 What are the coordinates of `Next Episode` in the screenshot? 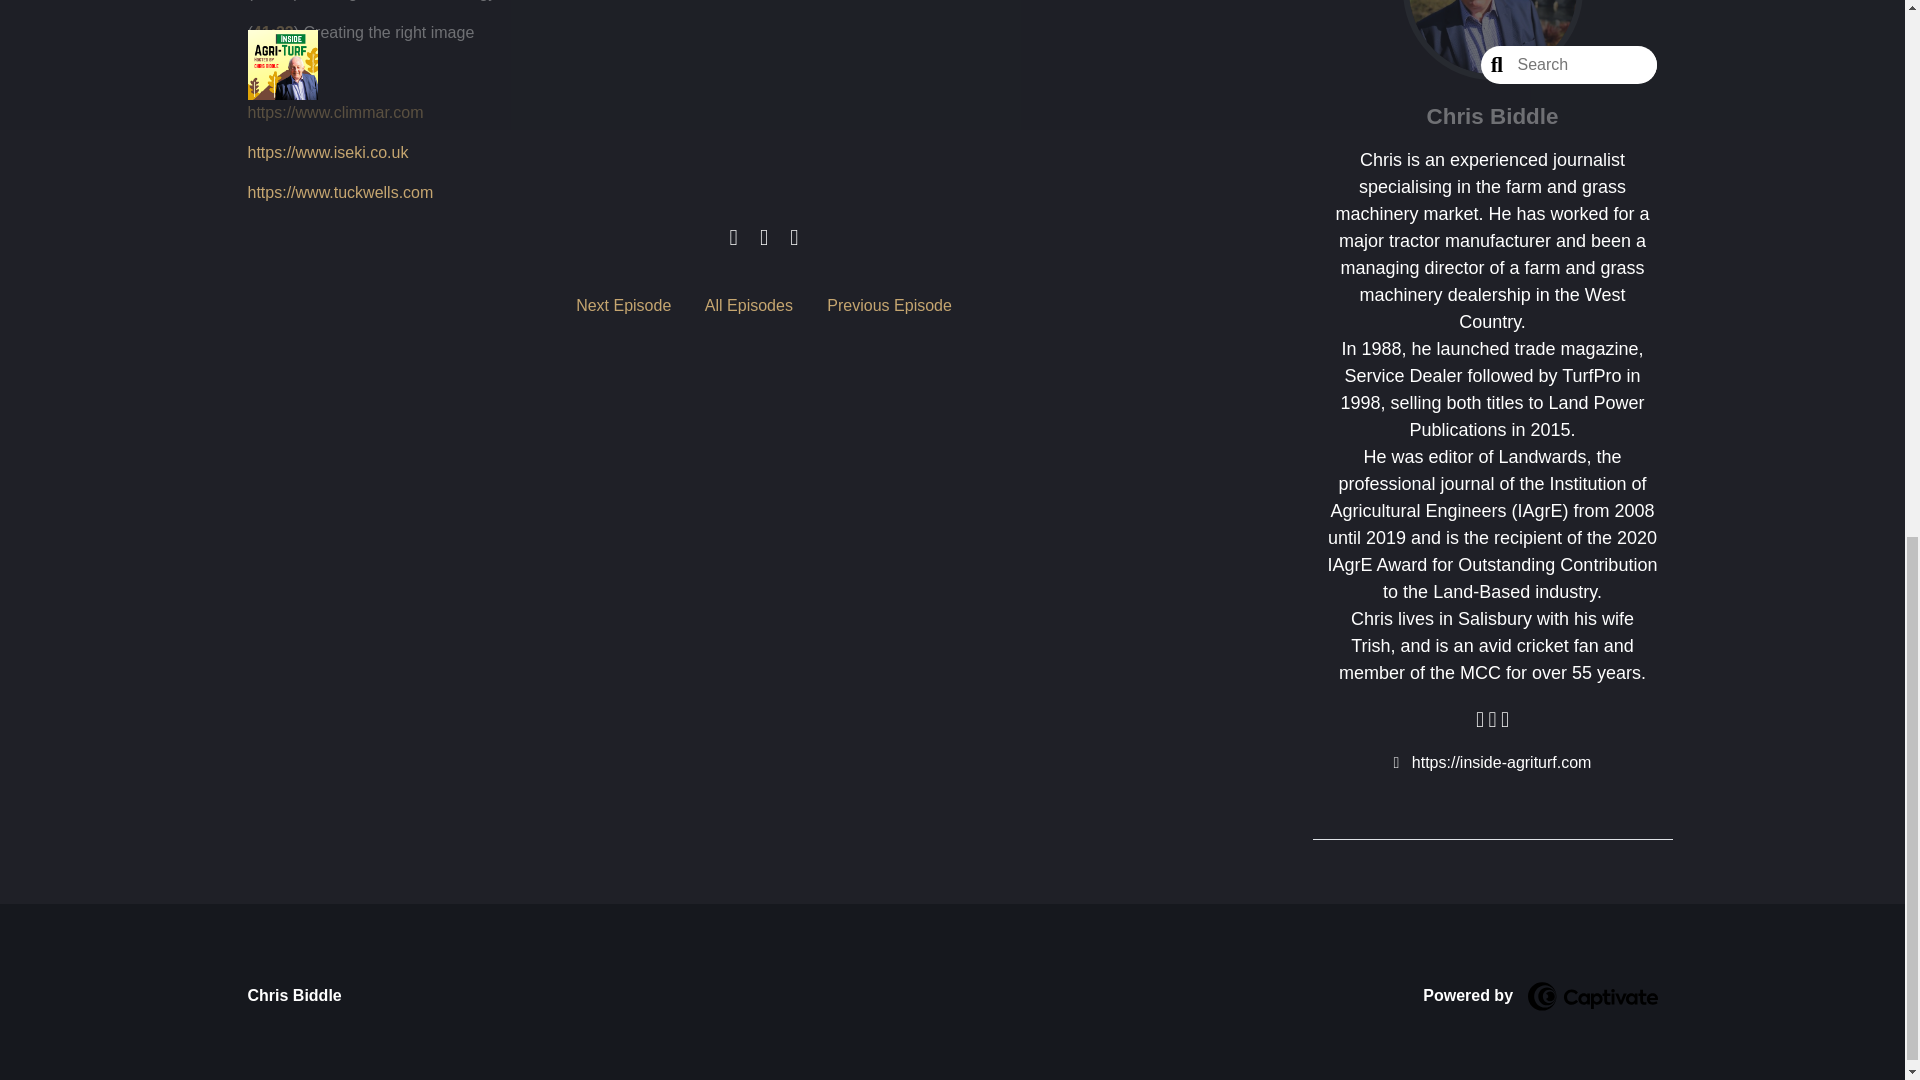 It's located at (623, 306).